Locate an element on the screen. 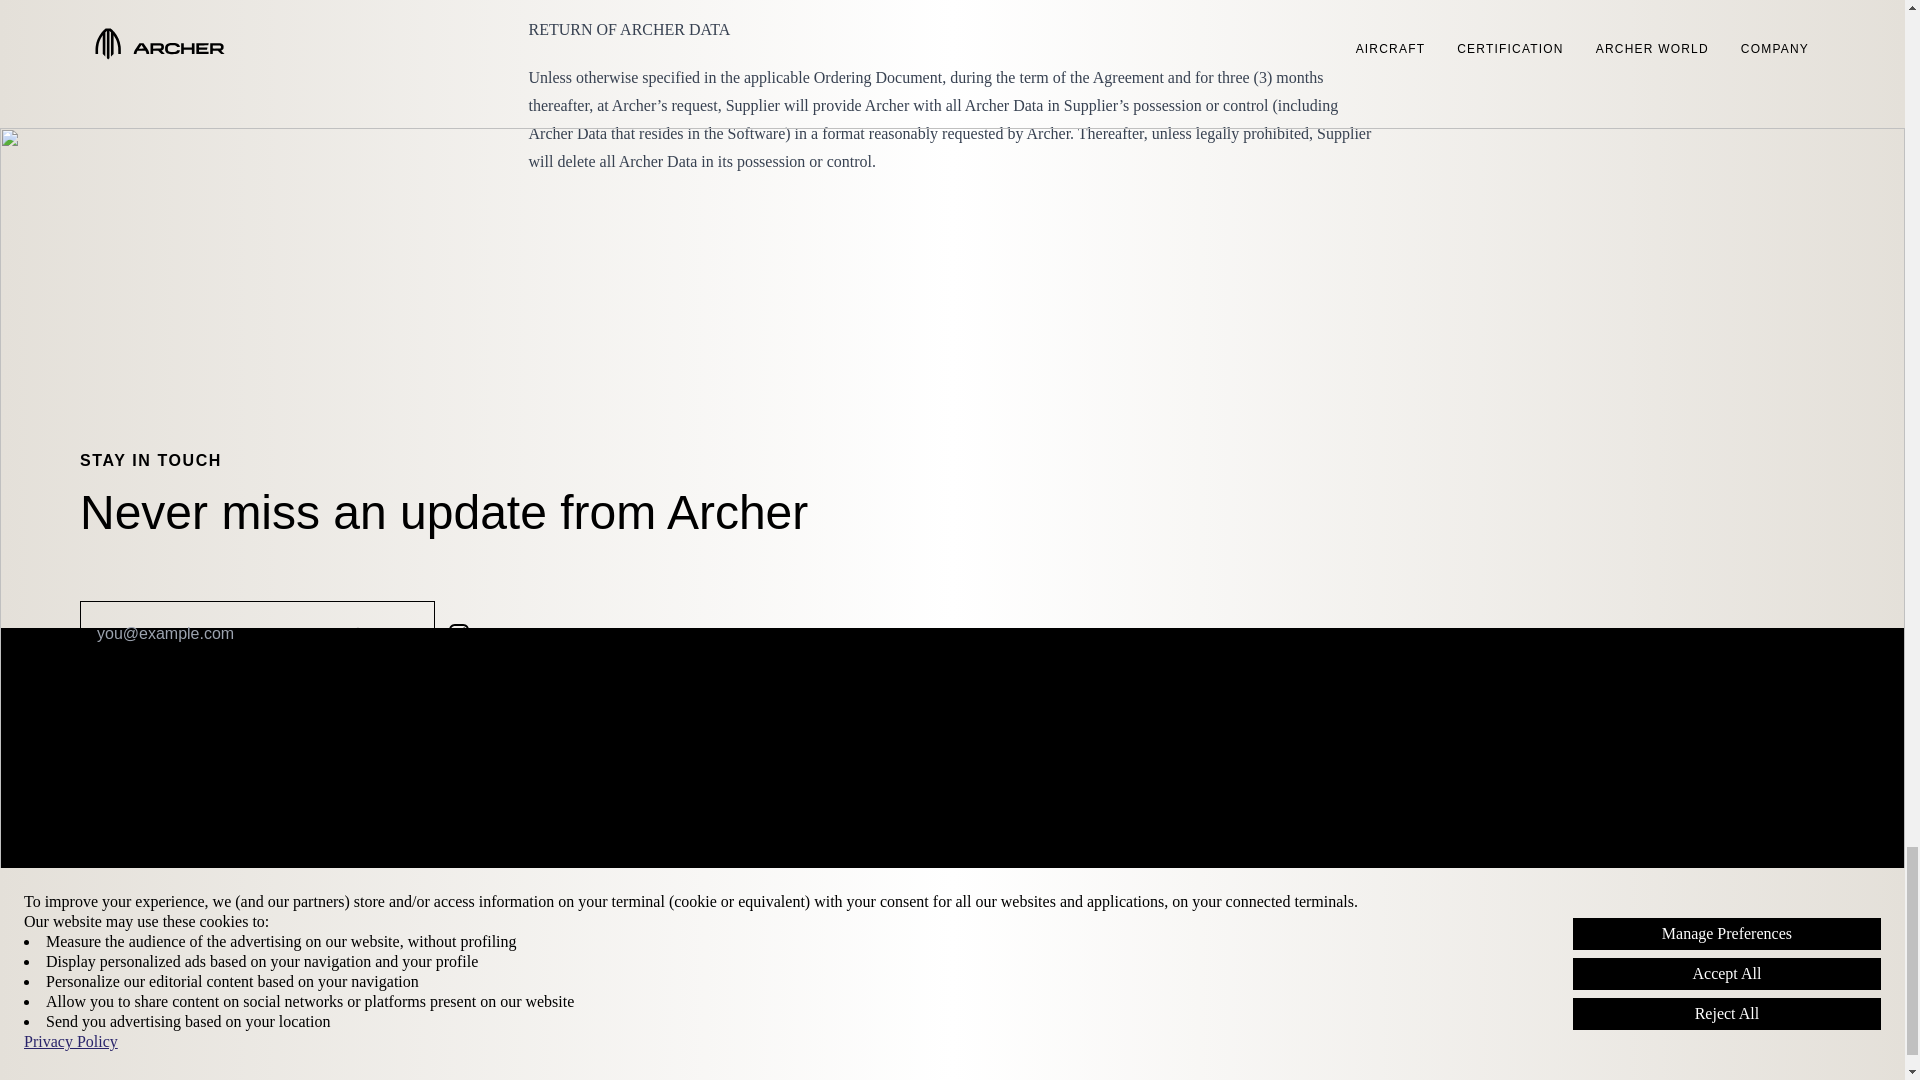 The width and height of the screenshot is (1920, 1080). Website Terms of Use is located at coordinates (1501, 926).